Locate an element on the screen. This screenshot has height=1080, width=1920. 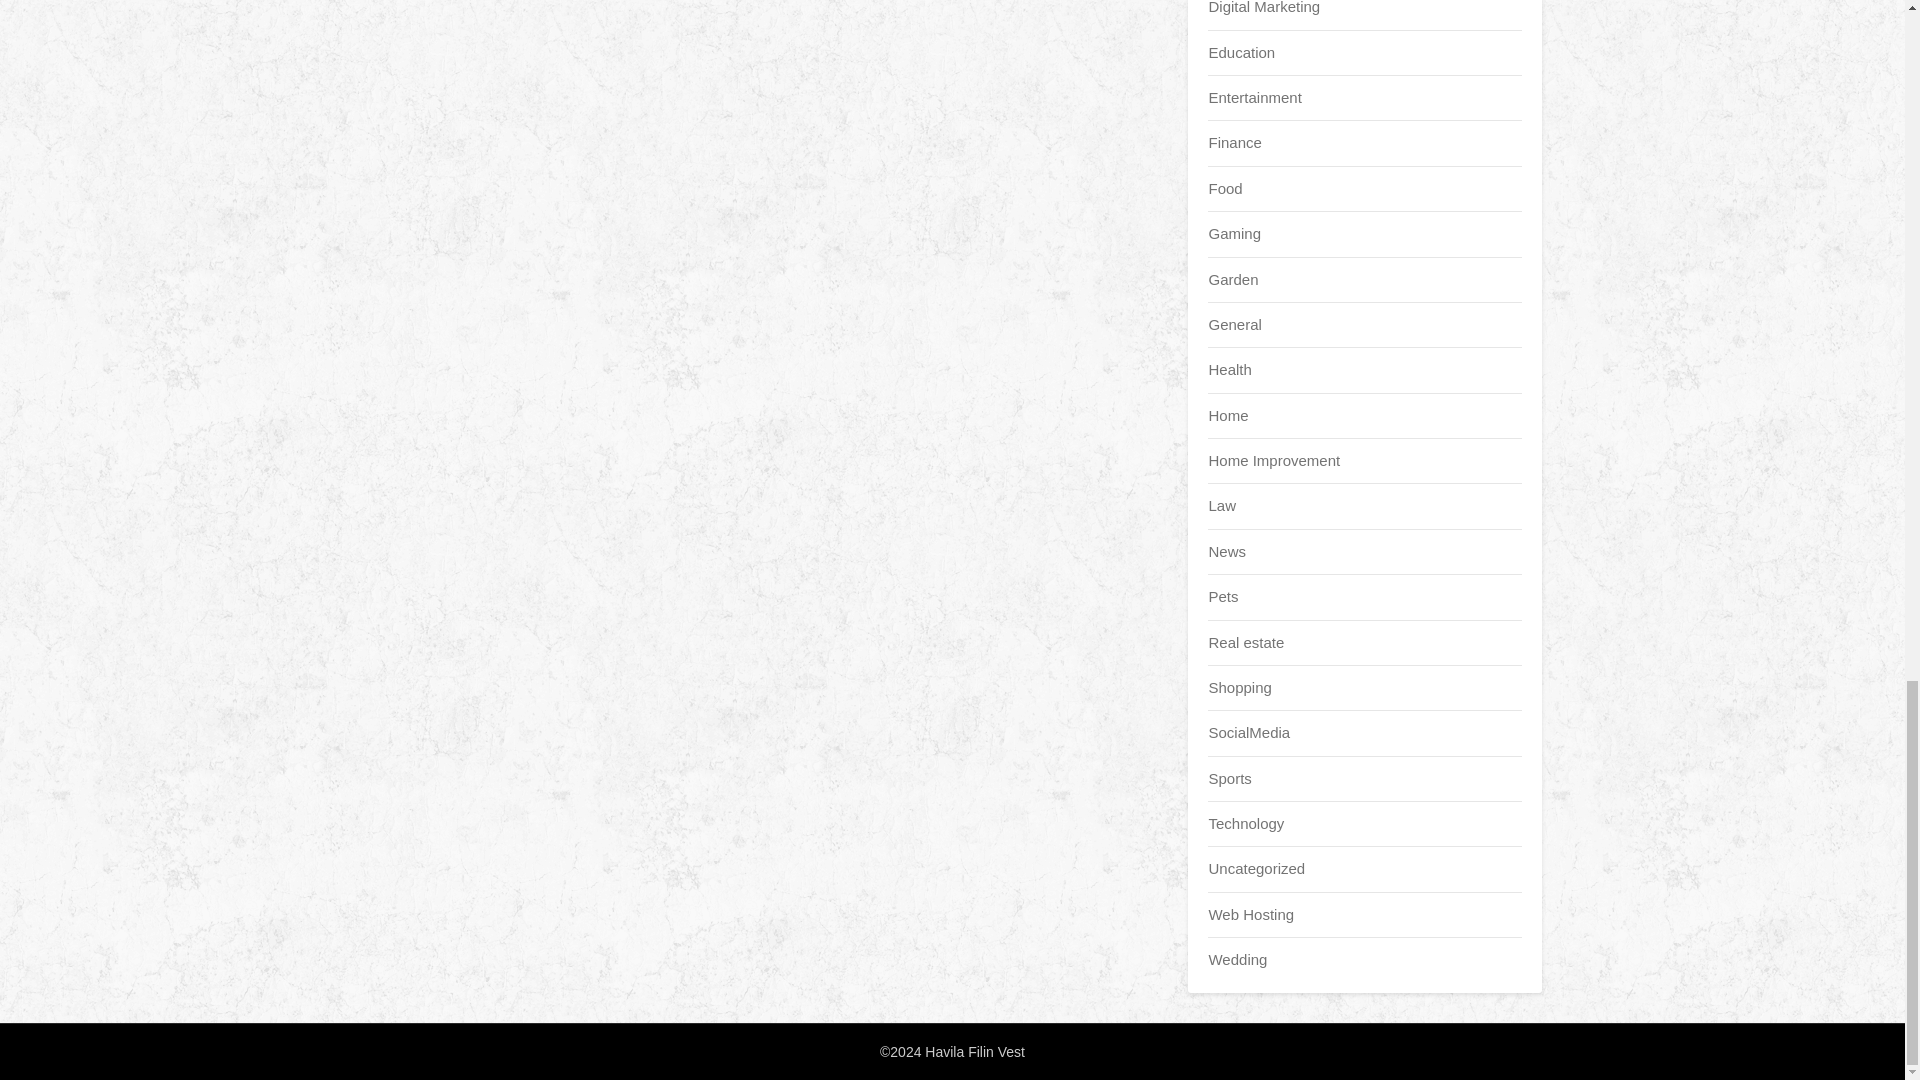
Food is located at coordinates (1224, 188).